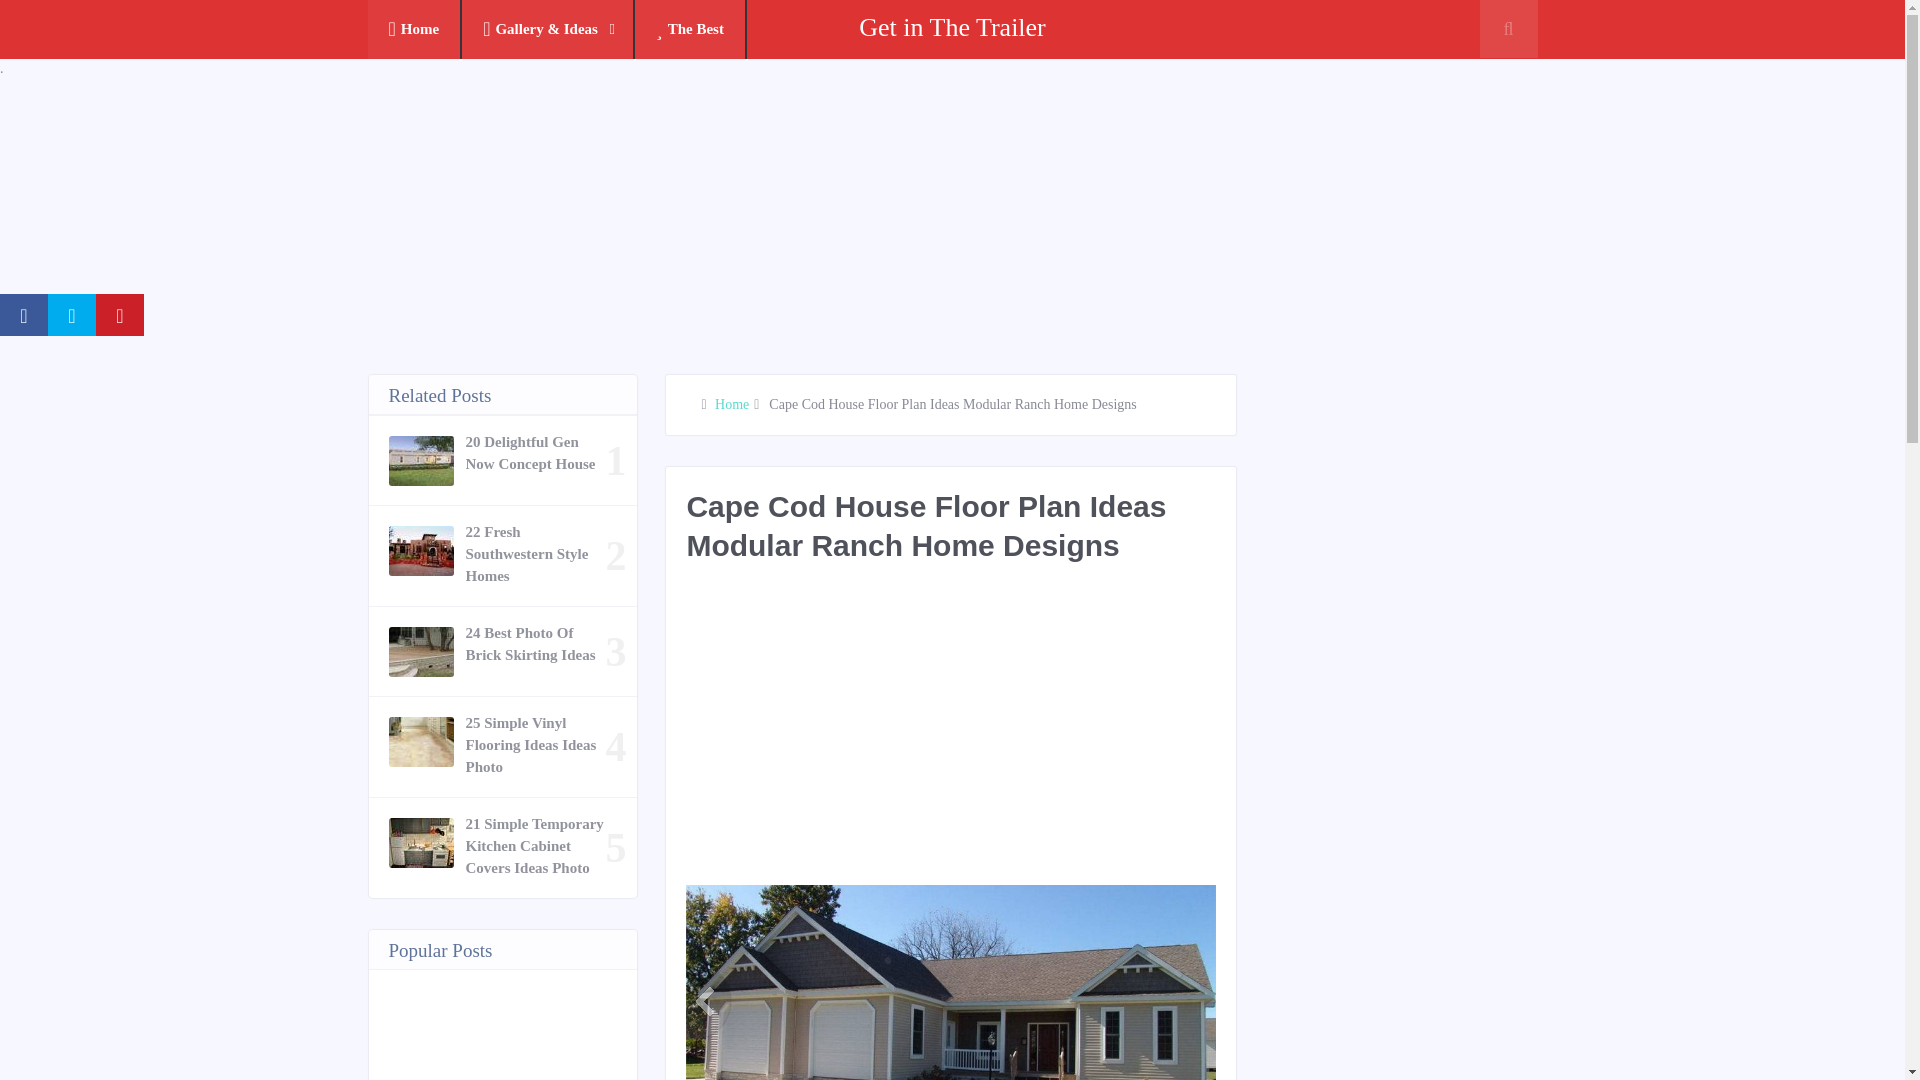 This screenshot has width=1920, height=1080. Describe the element at coordinates (536, 554) in the screenshot. I see `22 Fresh Southwestern Style Homes` at that location.